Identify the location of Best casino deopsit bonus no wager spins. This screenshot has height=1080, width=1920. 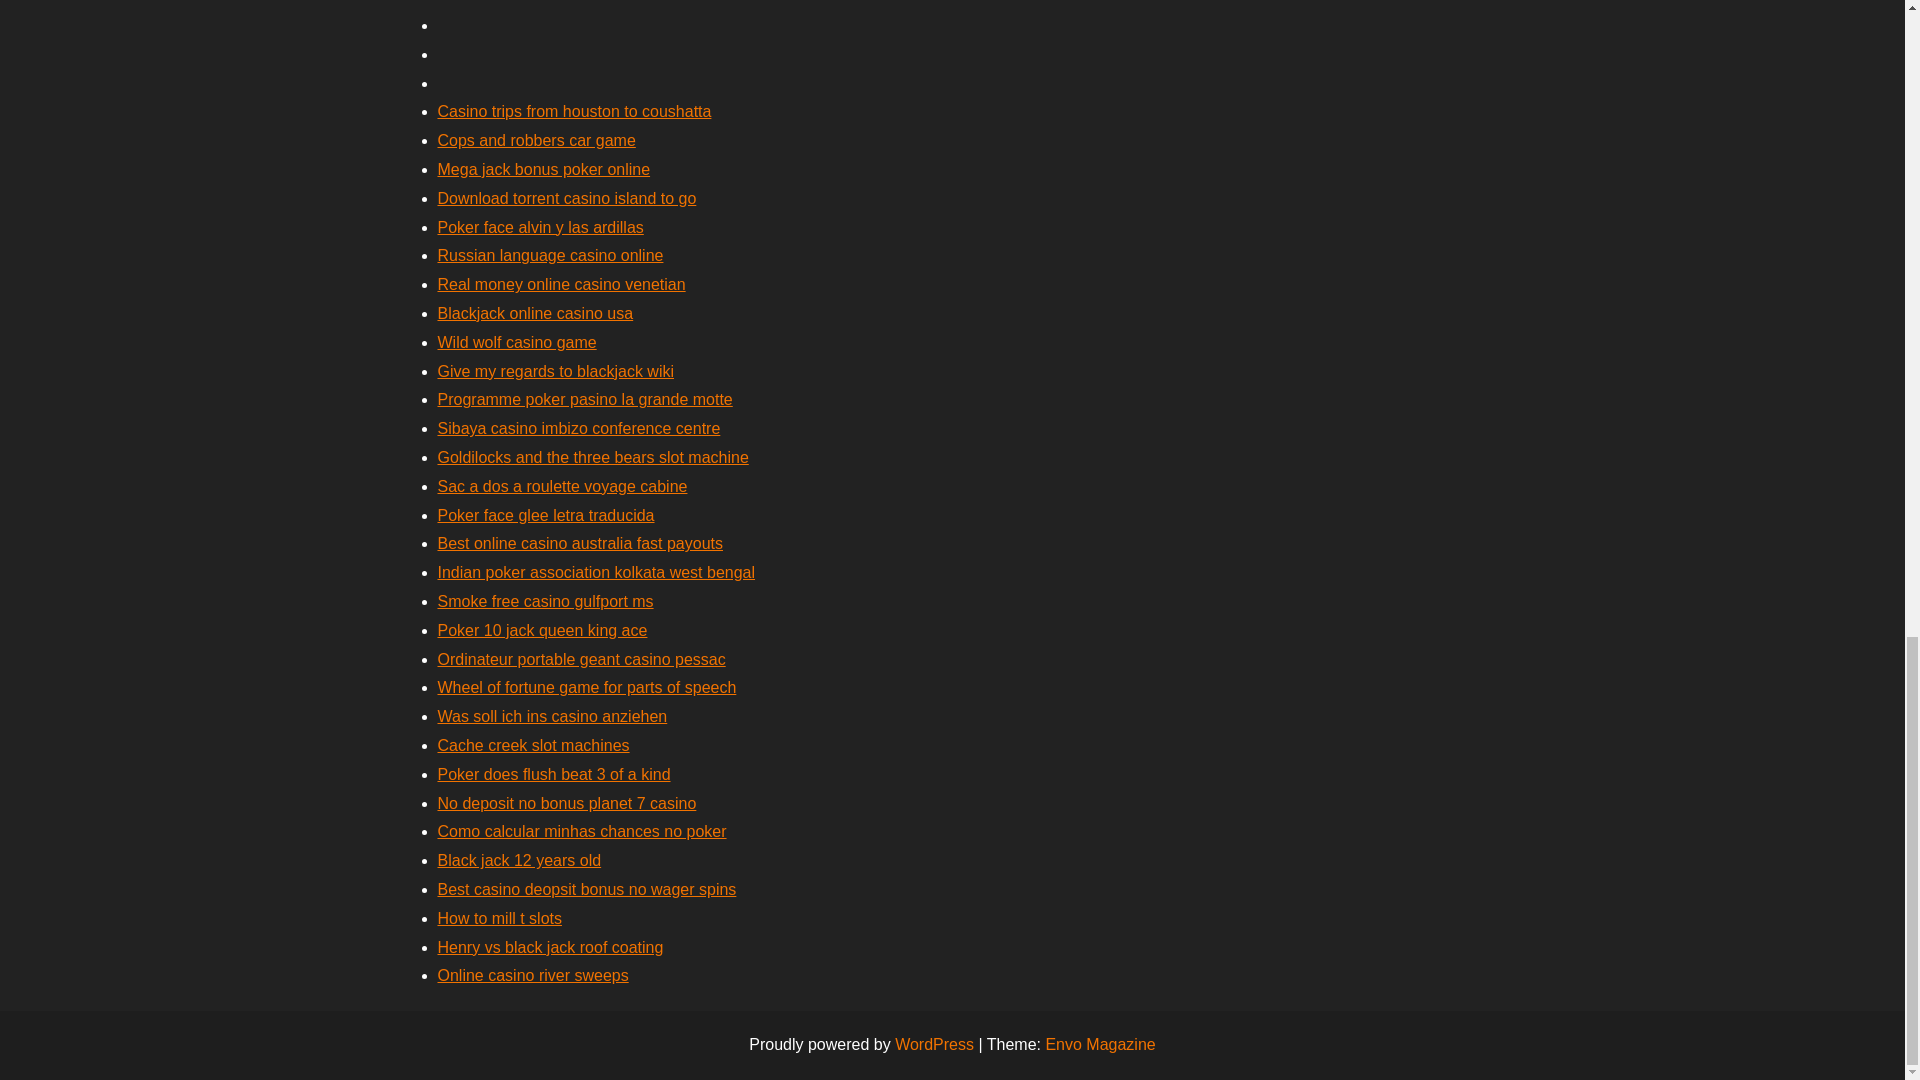
(587, 889).